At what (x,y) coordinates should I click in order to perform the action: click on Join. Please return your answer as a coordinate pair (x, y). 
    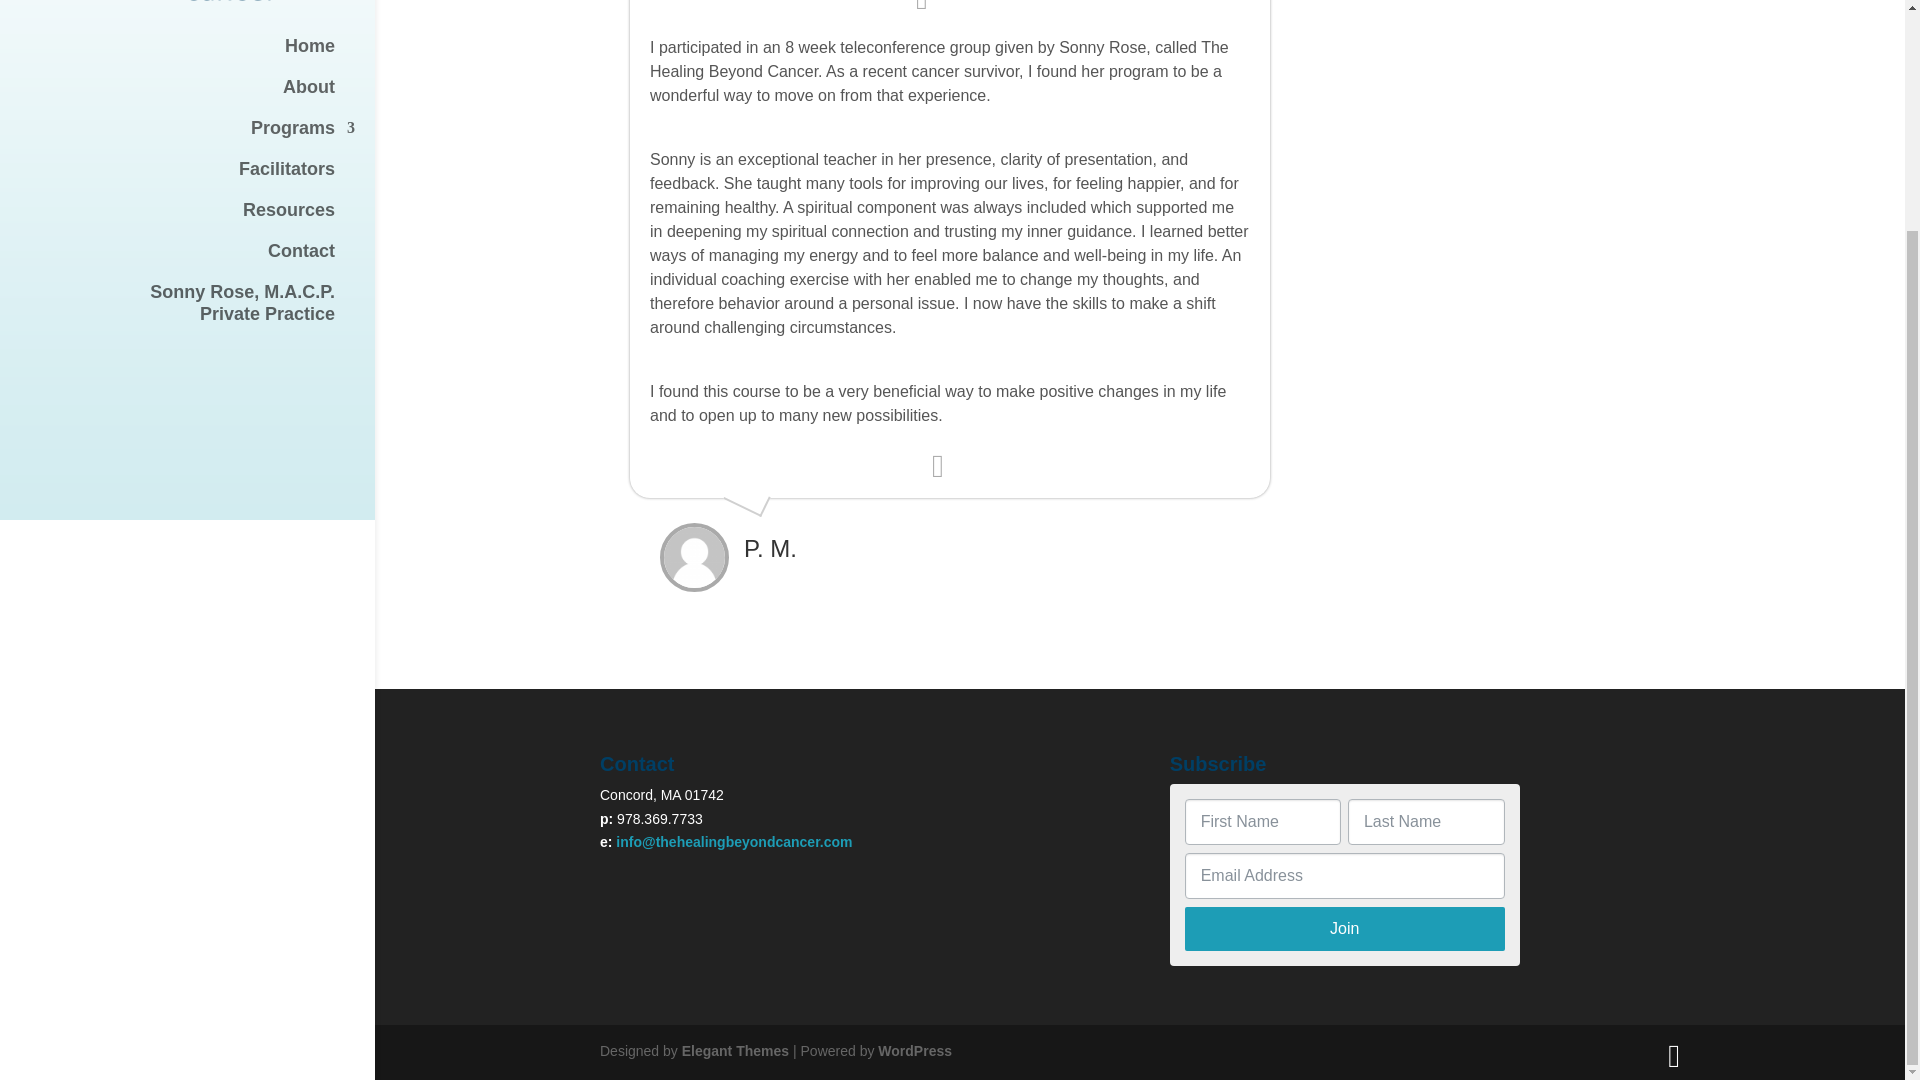
    Looking at the image, I should click on (1344, 929).